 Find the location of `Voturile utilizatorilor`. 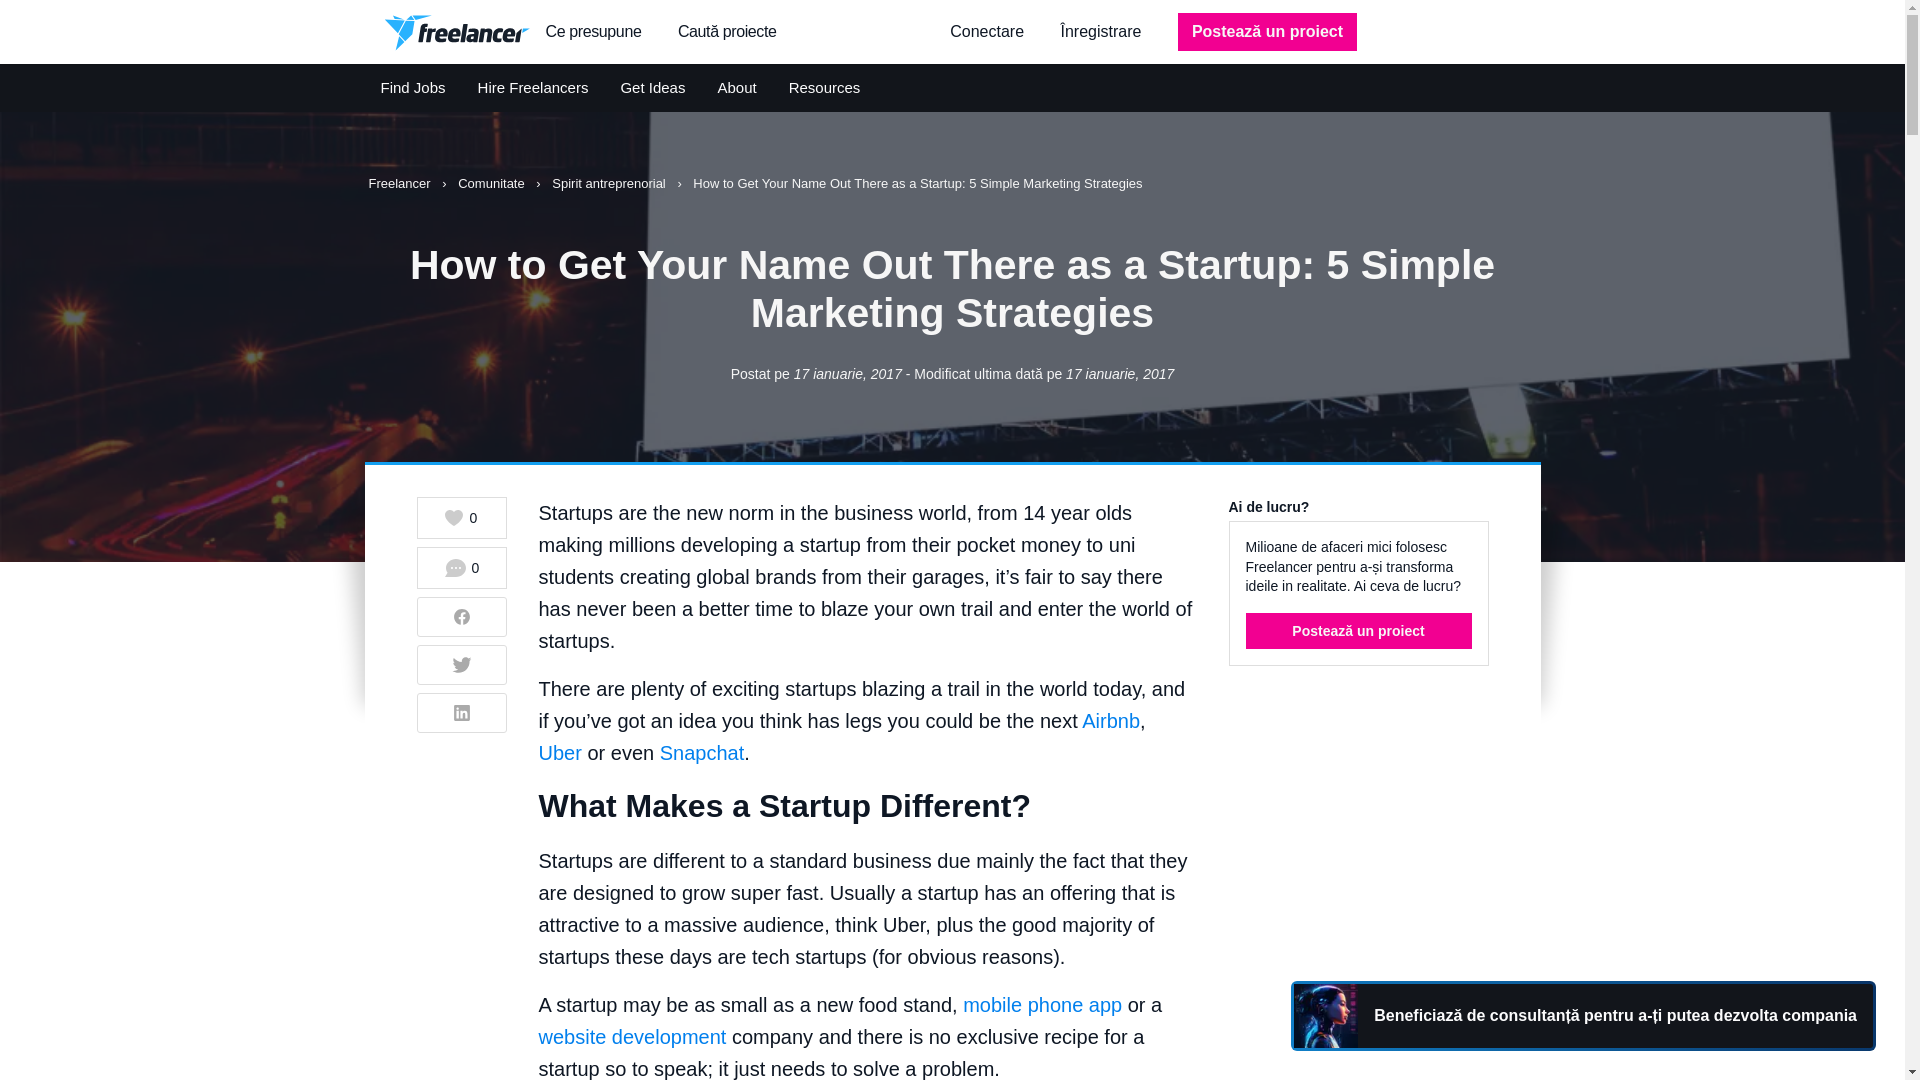

Voturile utilizatorilor is located at coordinates (460, 518).